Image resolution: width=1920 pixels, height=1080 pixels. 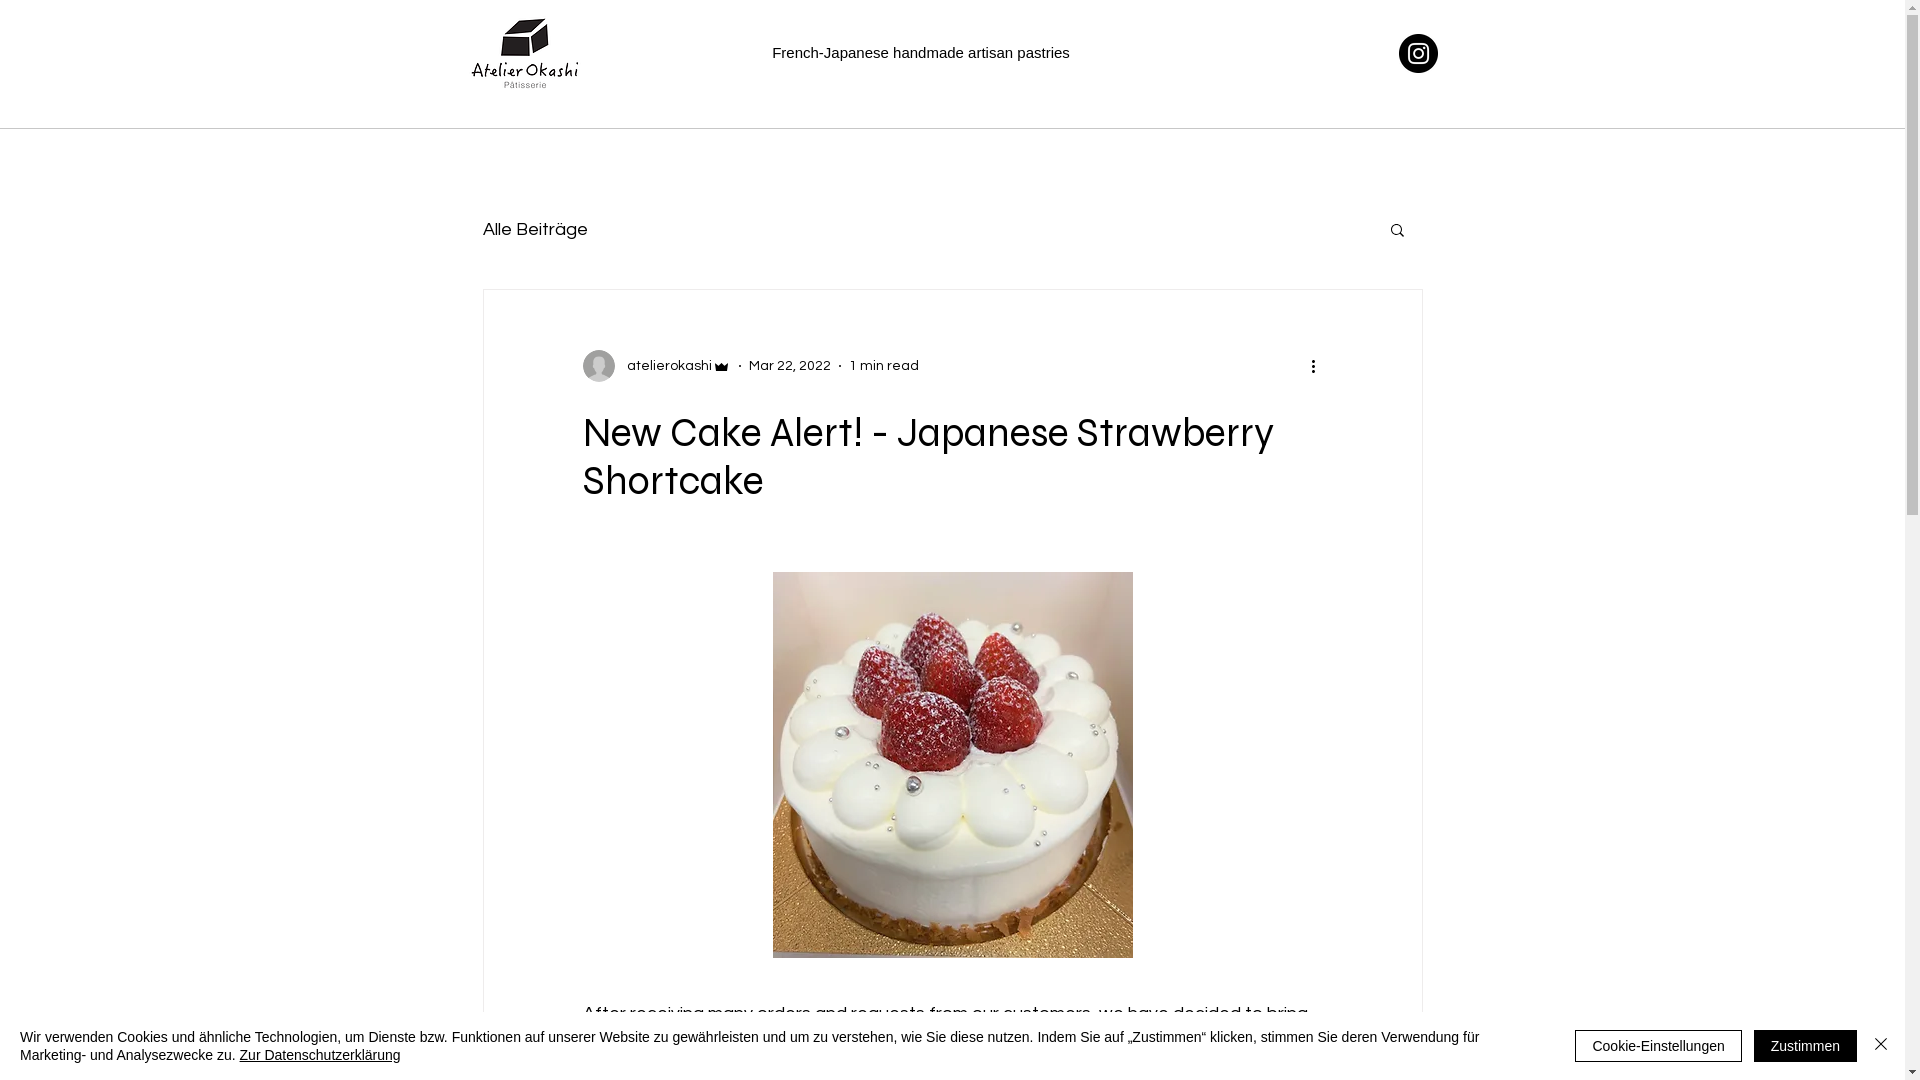 What do you see at coordinates (1658, 1046) in the screenshot?
I see `Cookie-Einstellungen` at bounding box center [1658, 1046].